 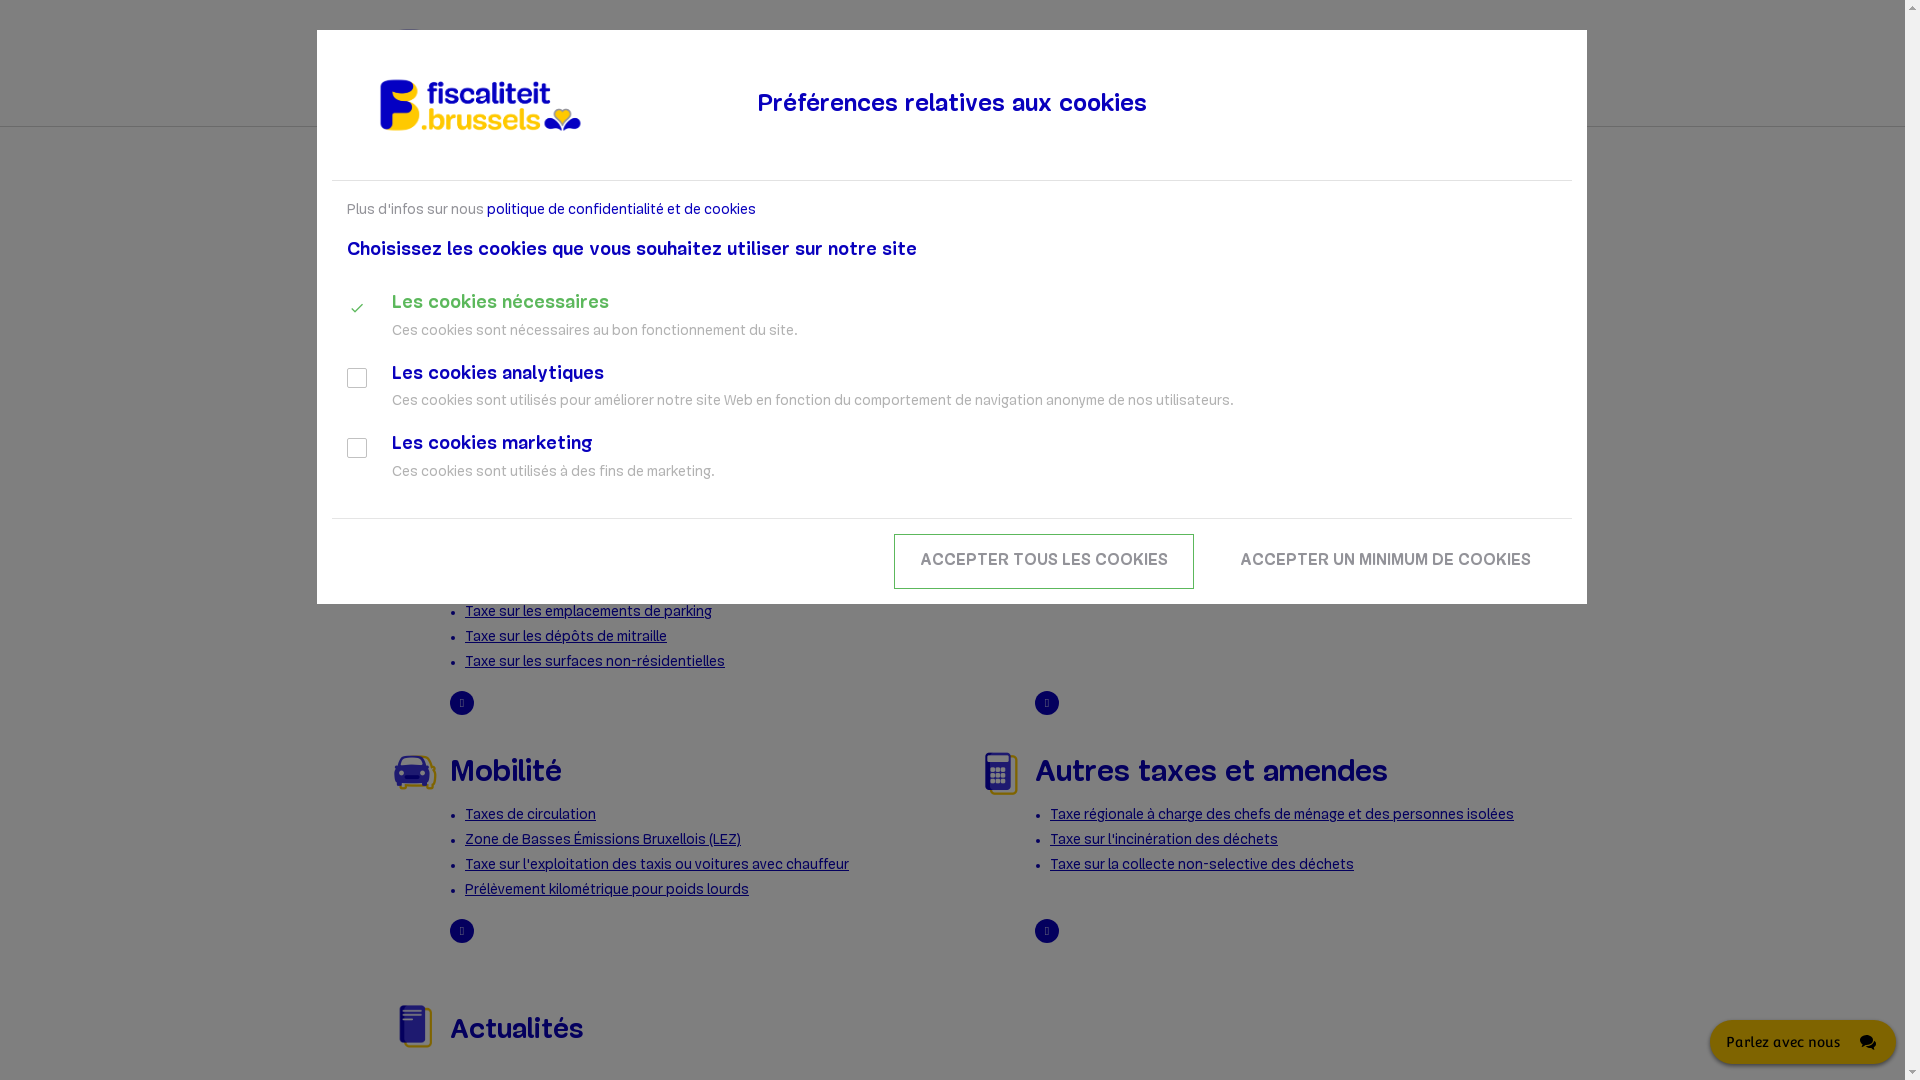 What do you see at coordinates (530, 816) in the screenshot?
I see `Taxes de circulation` at bounding box center [530, 816].